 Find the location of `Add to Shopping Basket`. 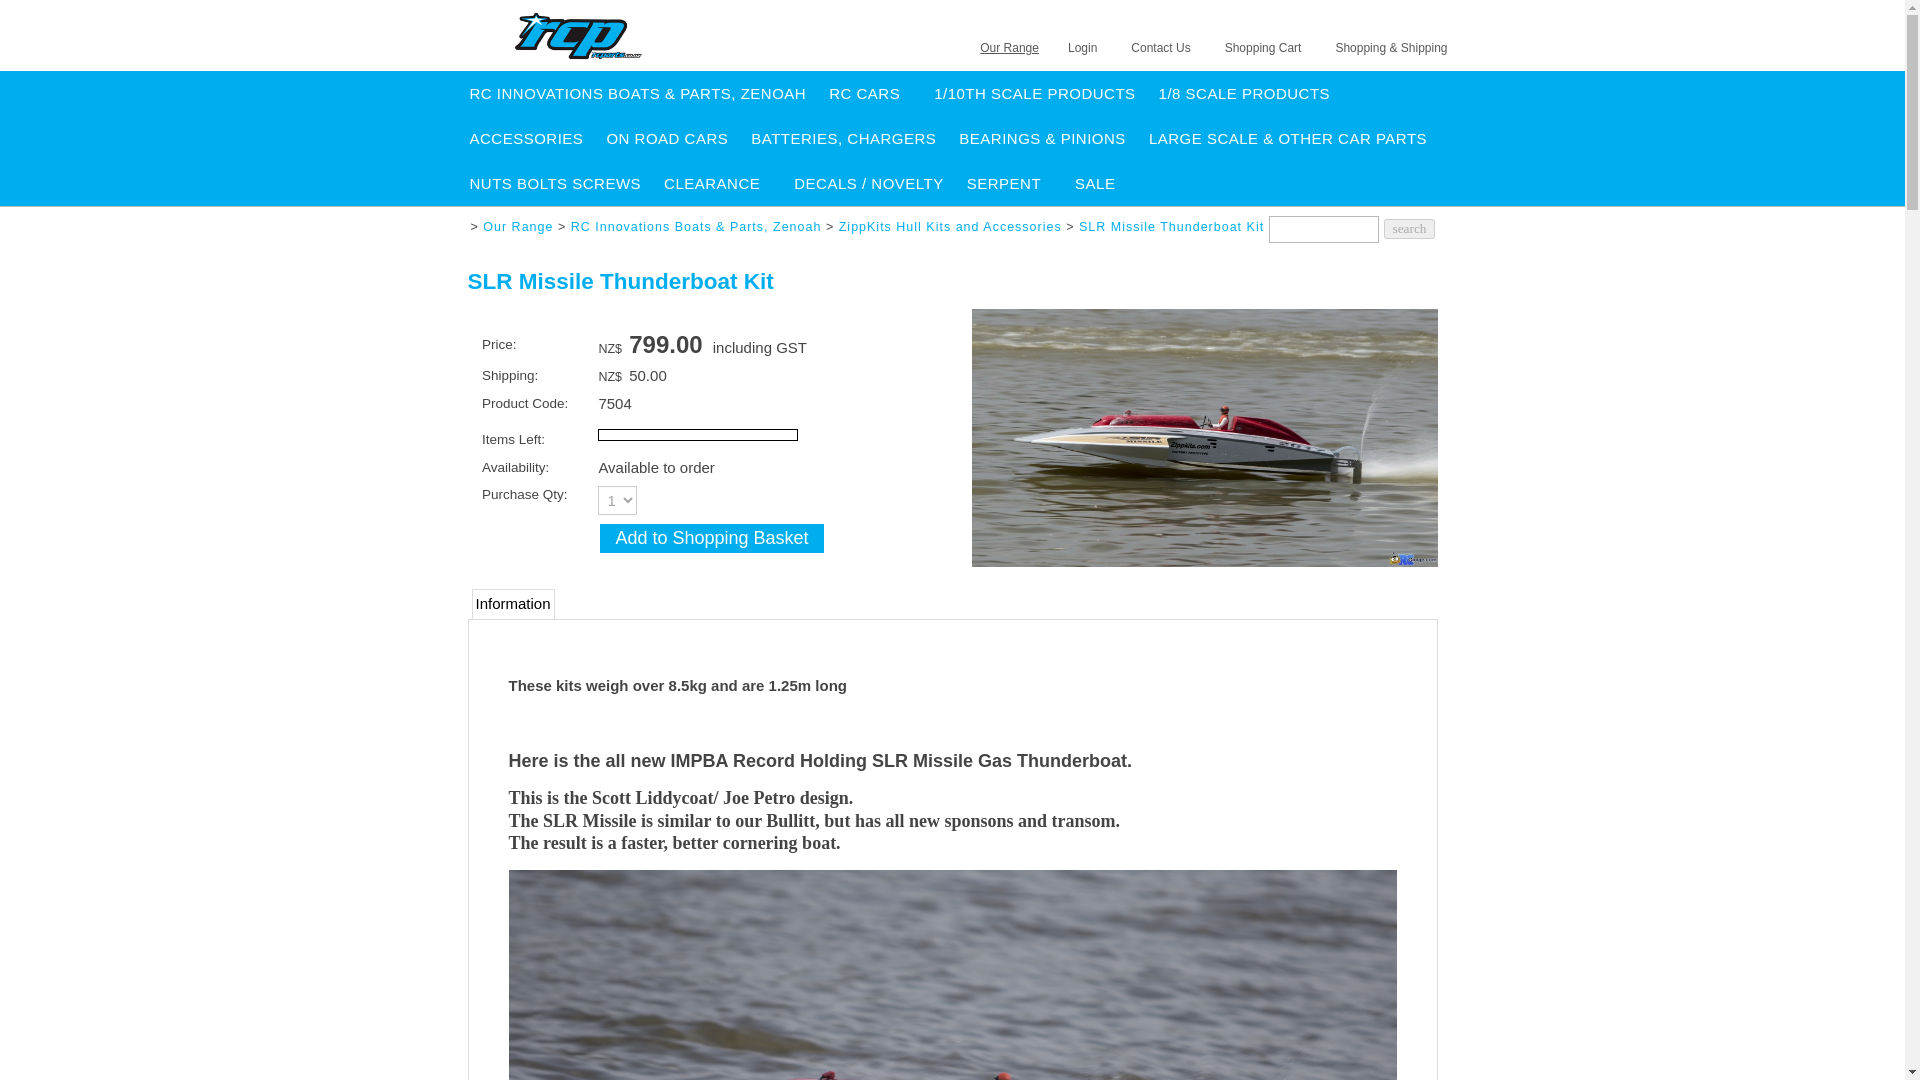

Add to Shopping Basket is located at coordinates (711, 538).